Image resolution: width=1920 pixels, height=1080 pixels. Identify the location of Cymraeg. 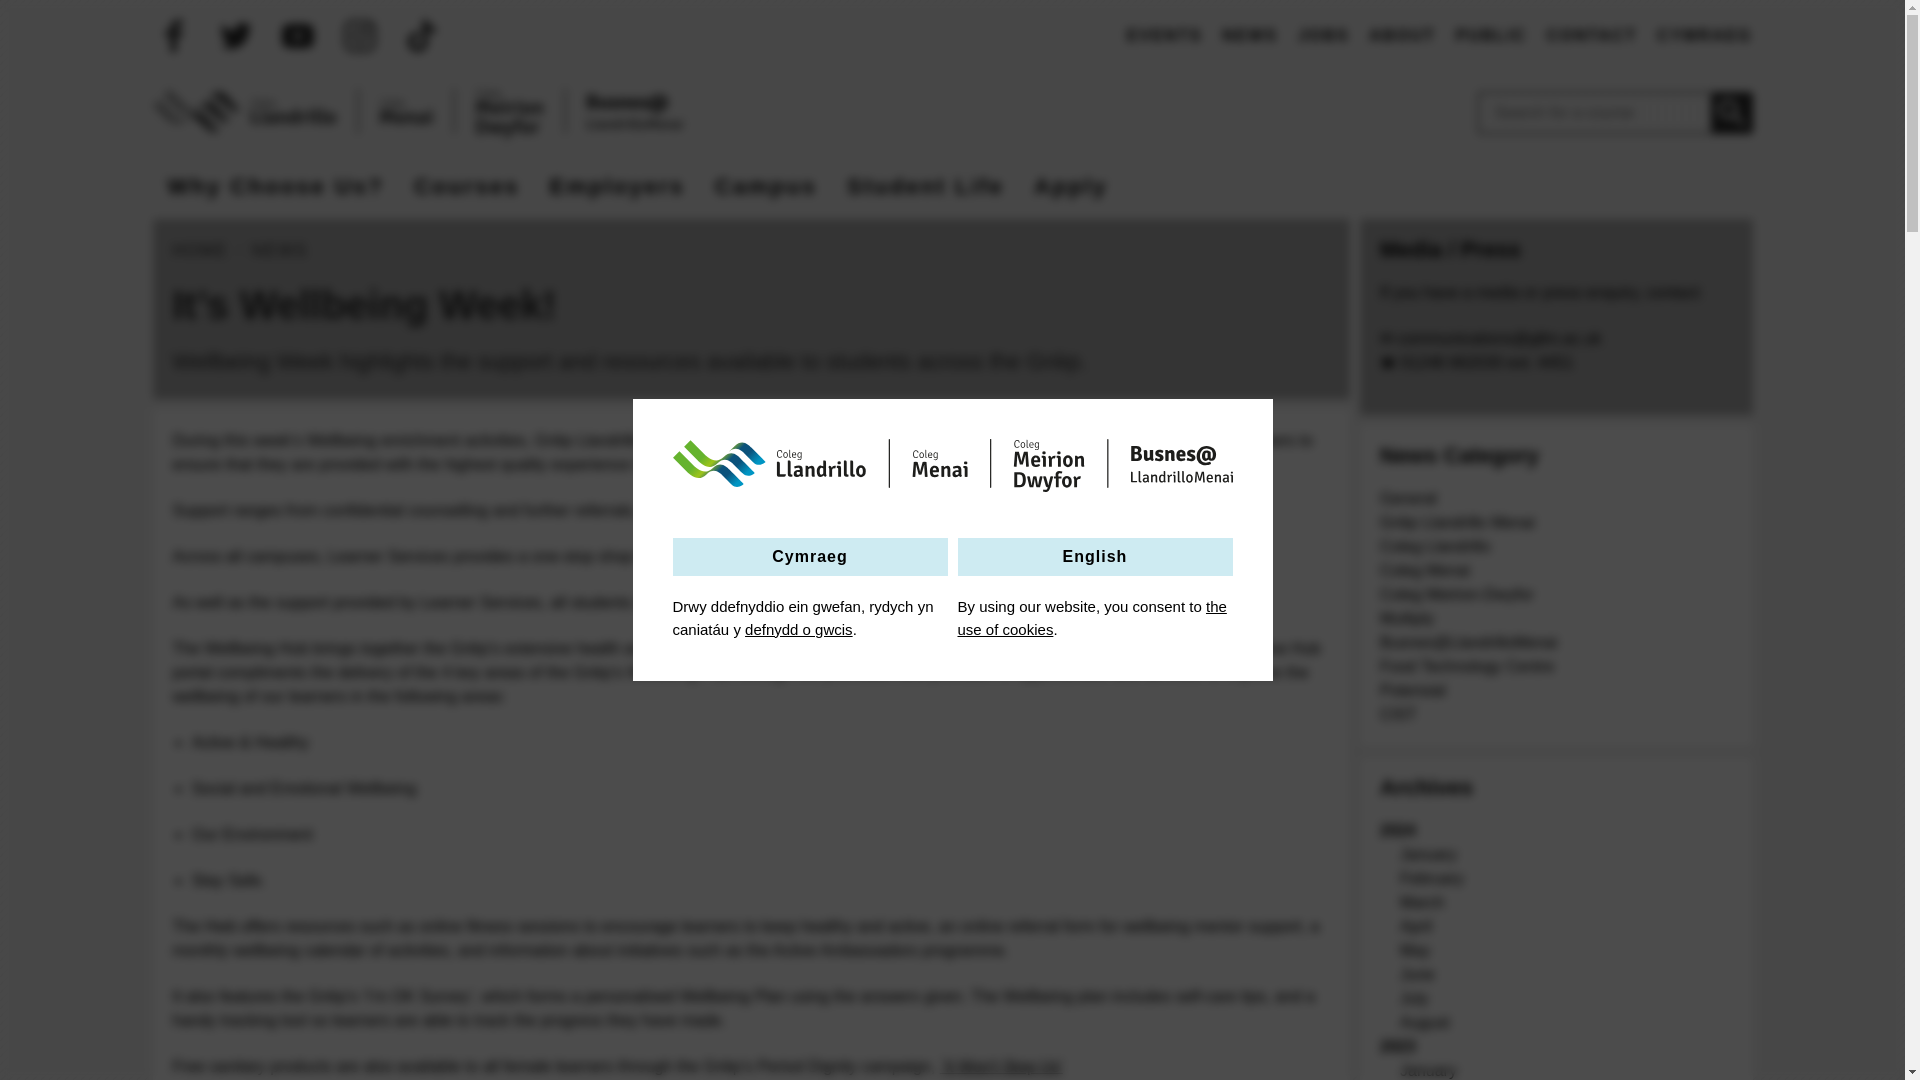
(809, 556).